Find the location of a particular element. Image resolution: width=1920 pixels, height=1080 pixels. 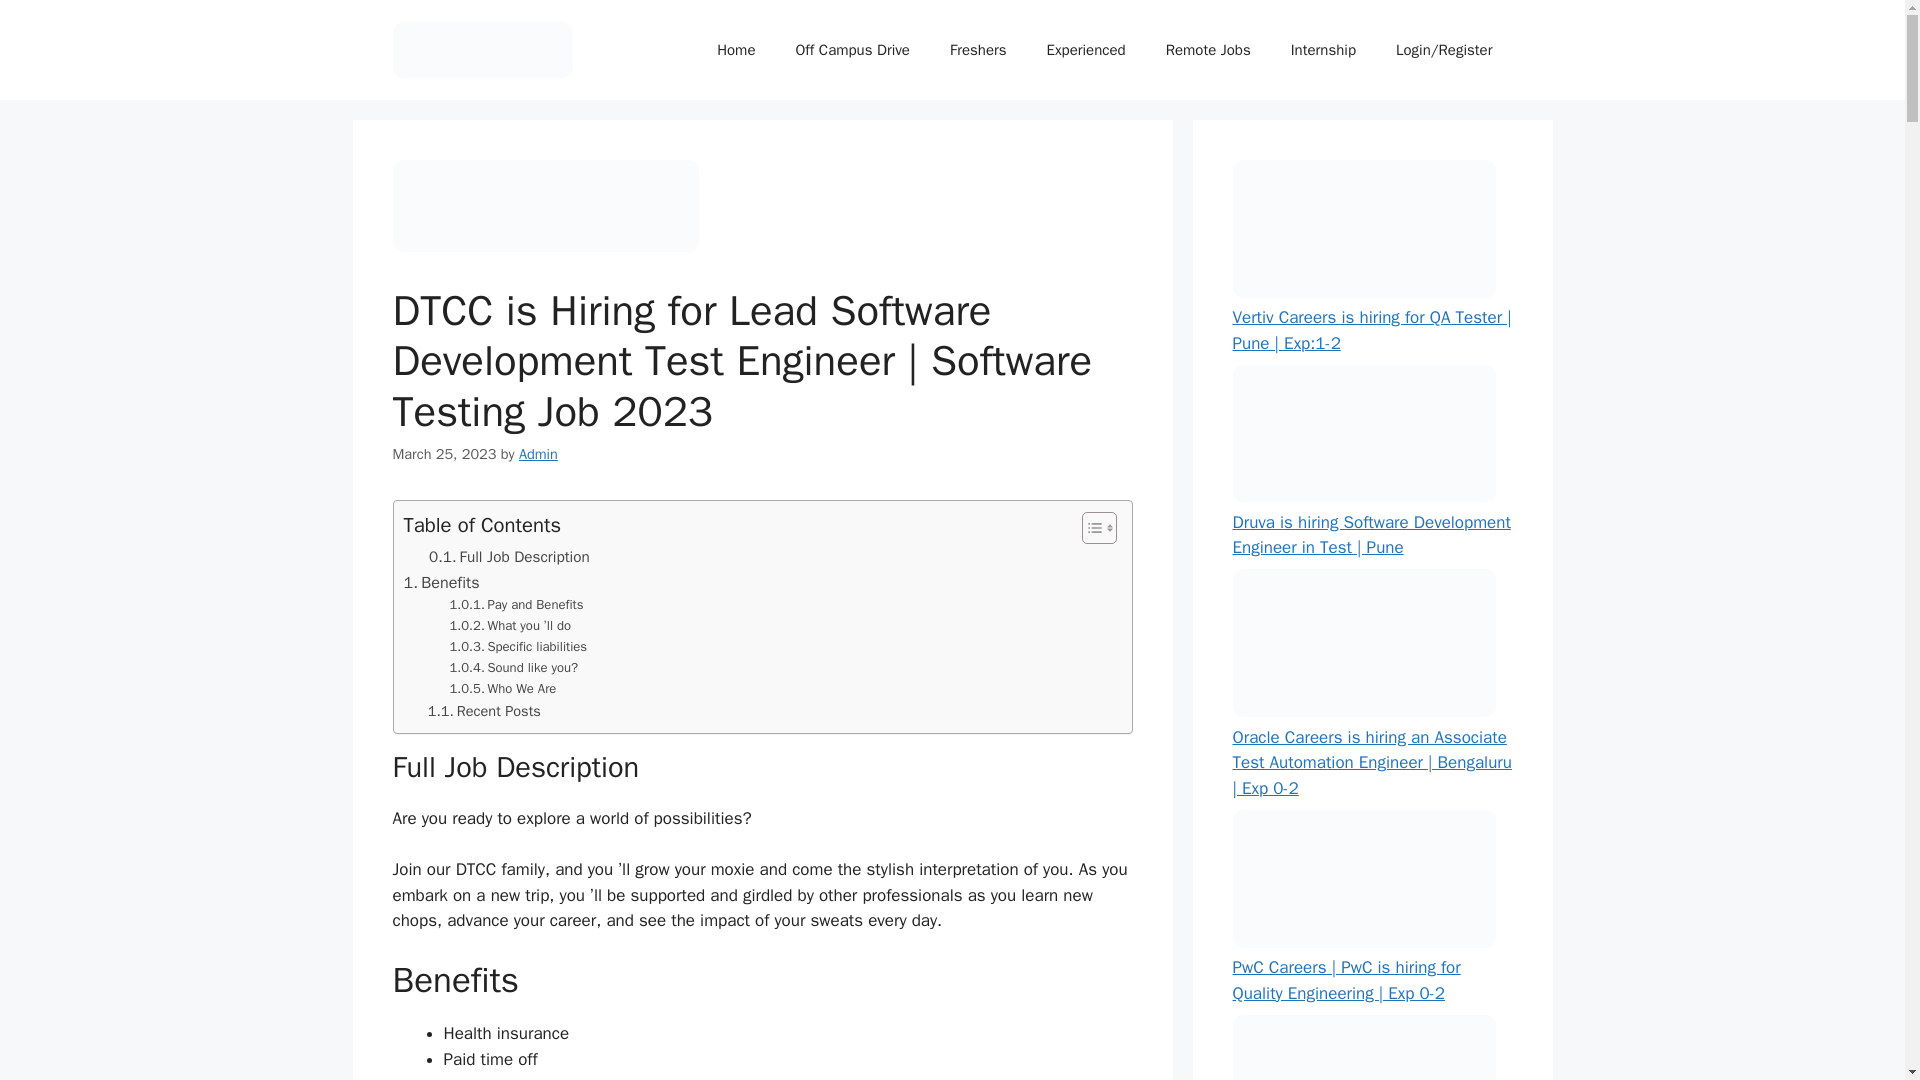

Admin is located at coordinates (538, 454).